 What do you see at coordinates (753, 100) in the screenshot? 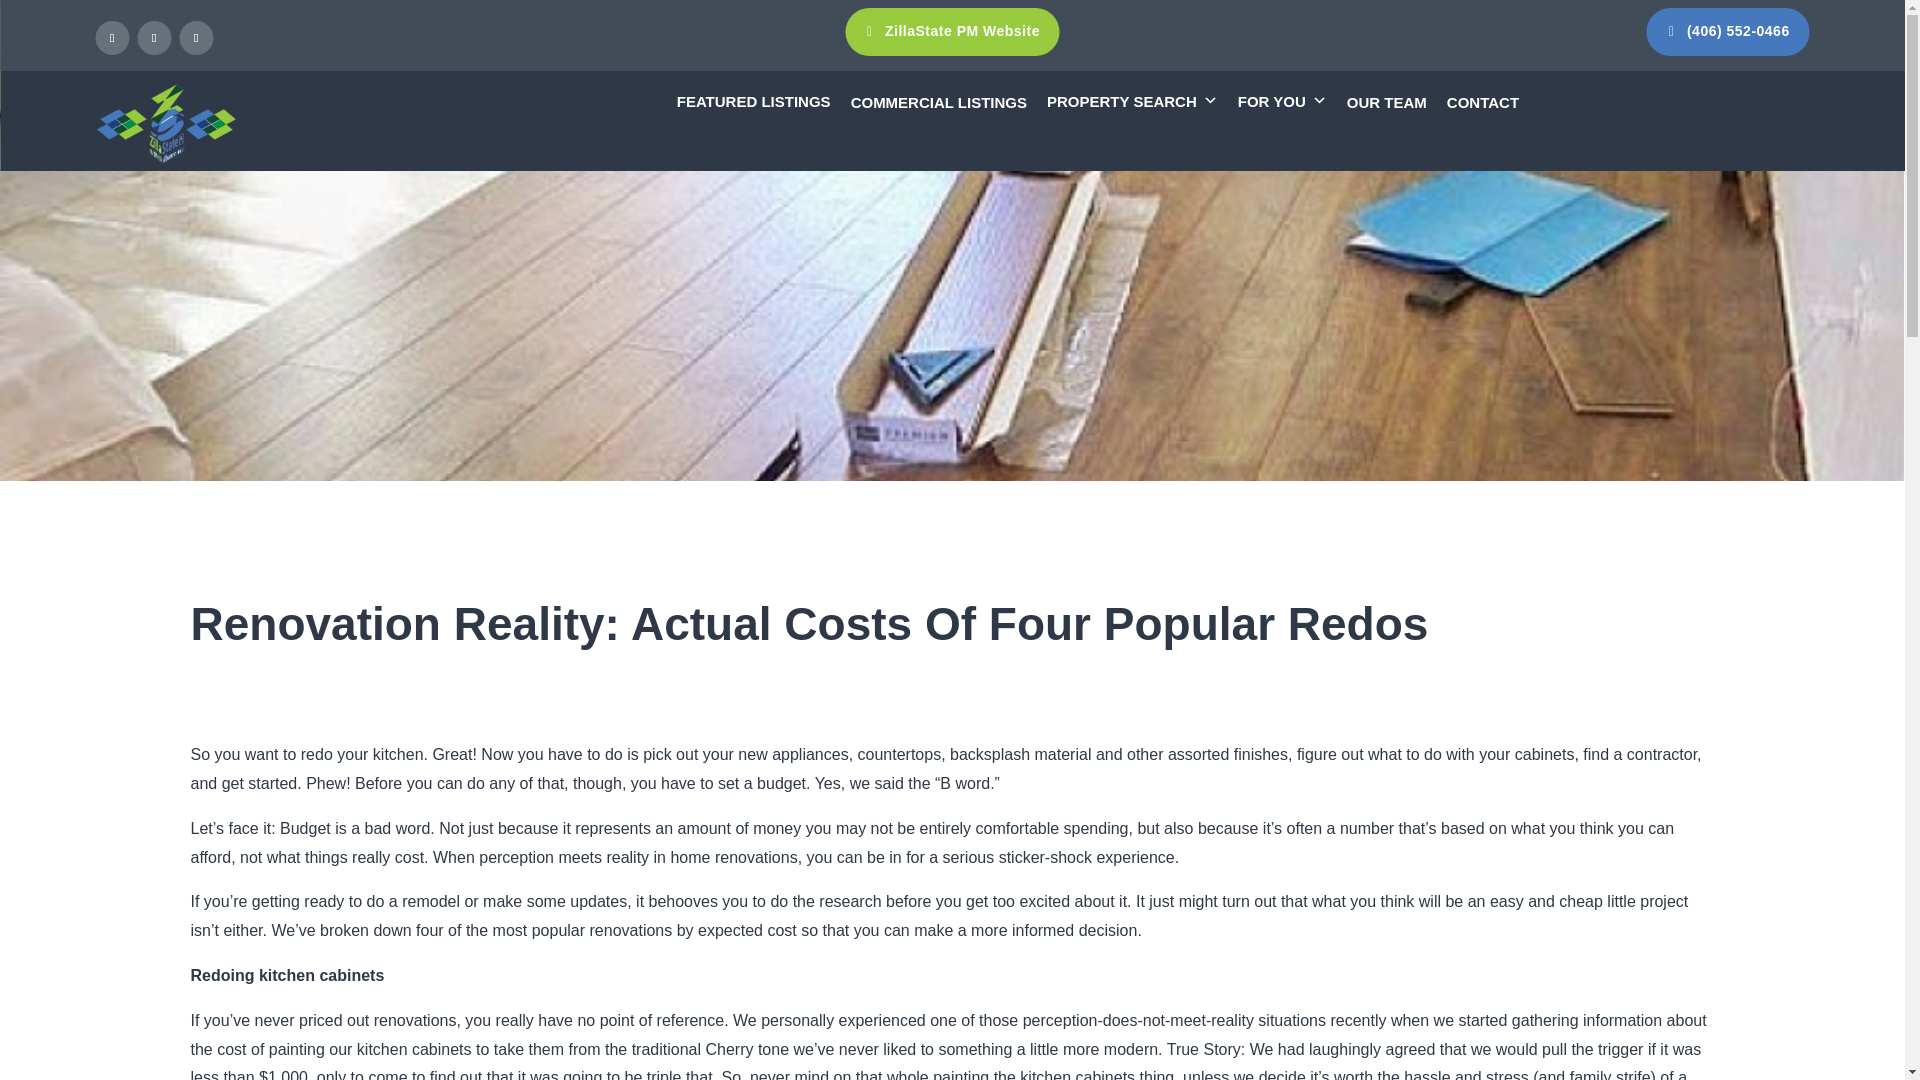
I see `FEATURED LISTINGS` at bounding box center [753, 100].